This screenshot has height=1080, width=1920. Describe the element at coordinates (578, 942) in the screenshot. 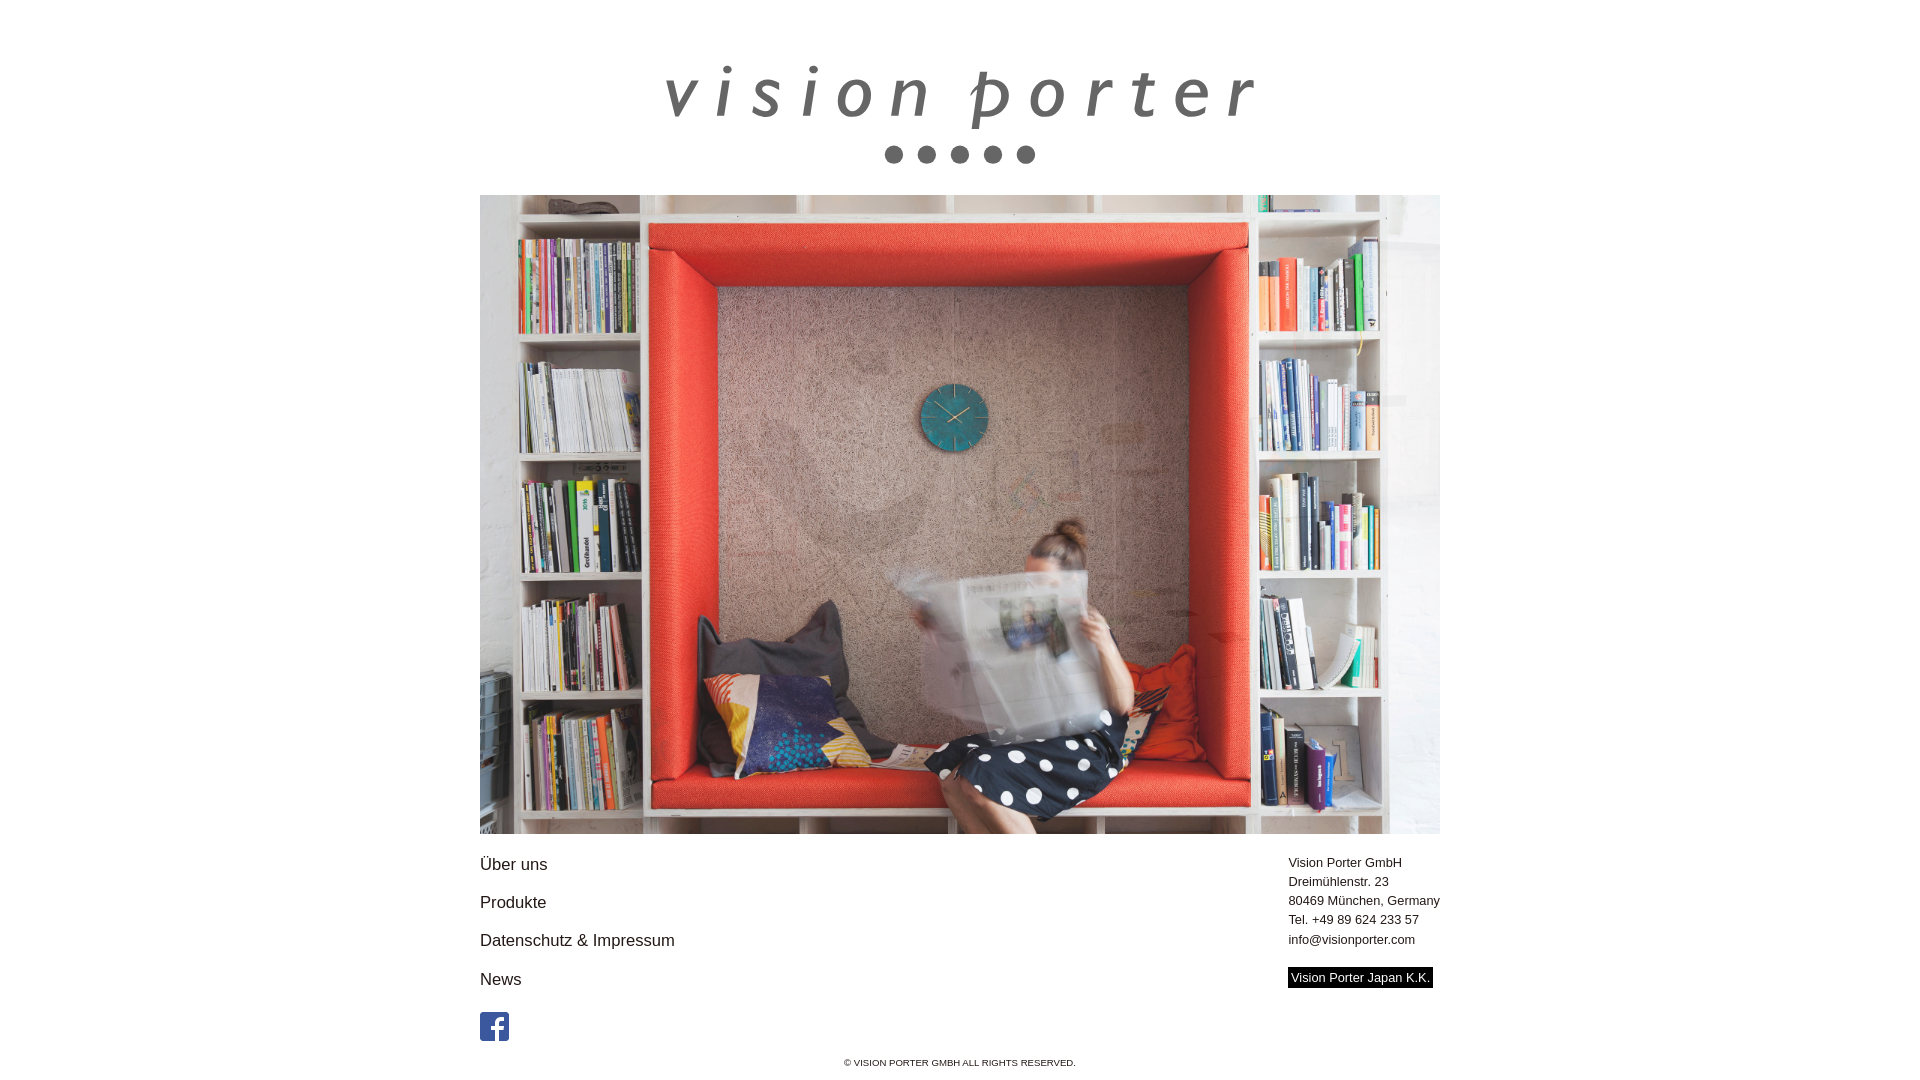

I see `Datenschutz & Impressum` at that location.